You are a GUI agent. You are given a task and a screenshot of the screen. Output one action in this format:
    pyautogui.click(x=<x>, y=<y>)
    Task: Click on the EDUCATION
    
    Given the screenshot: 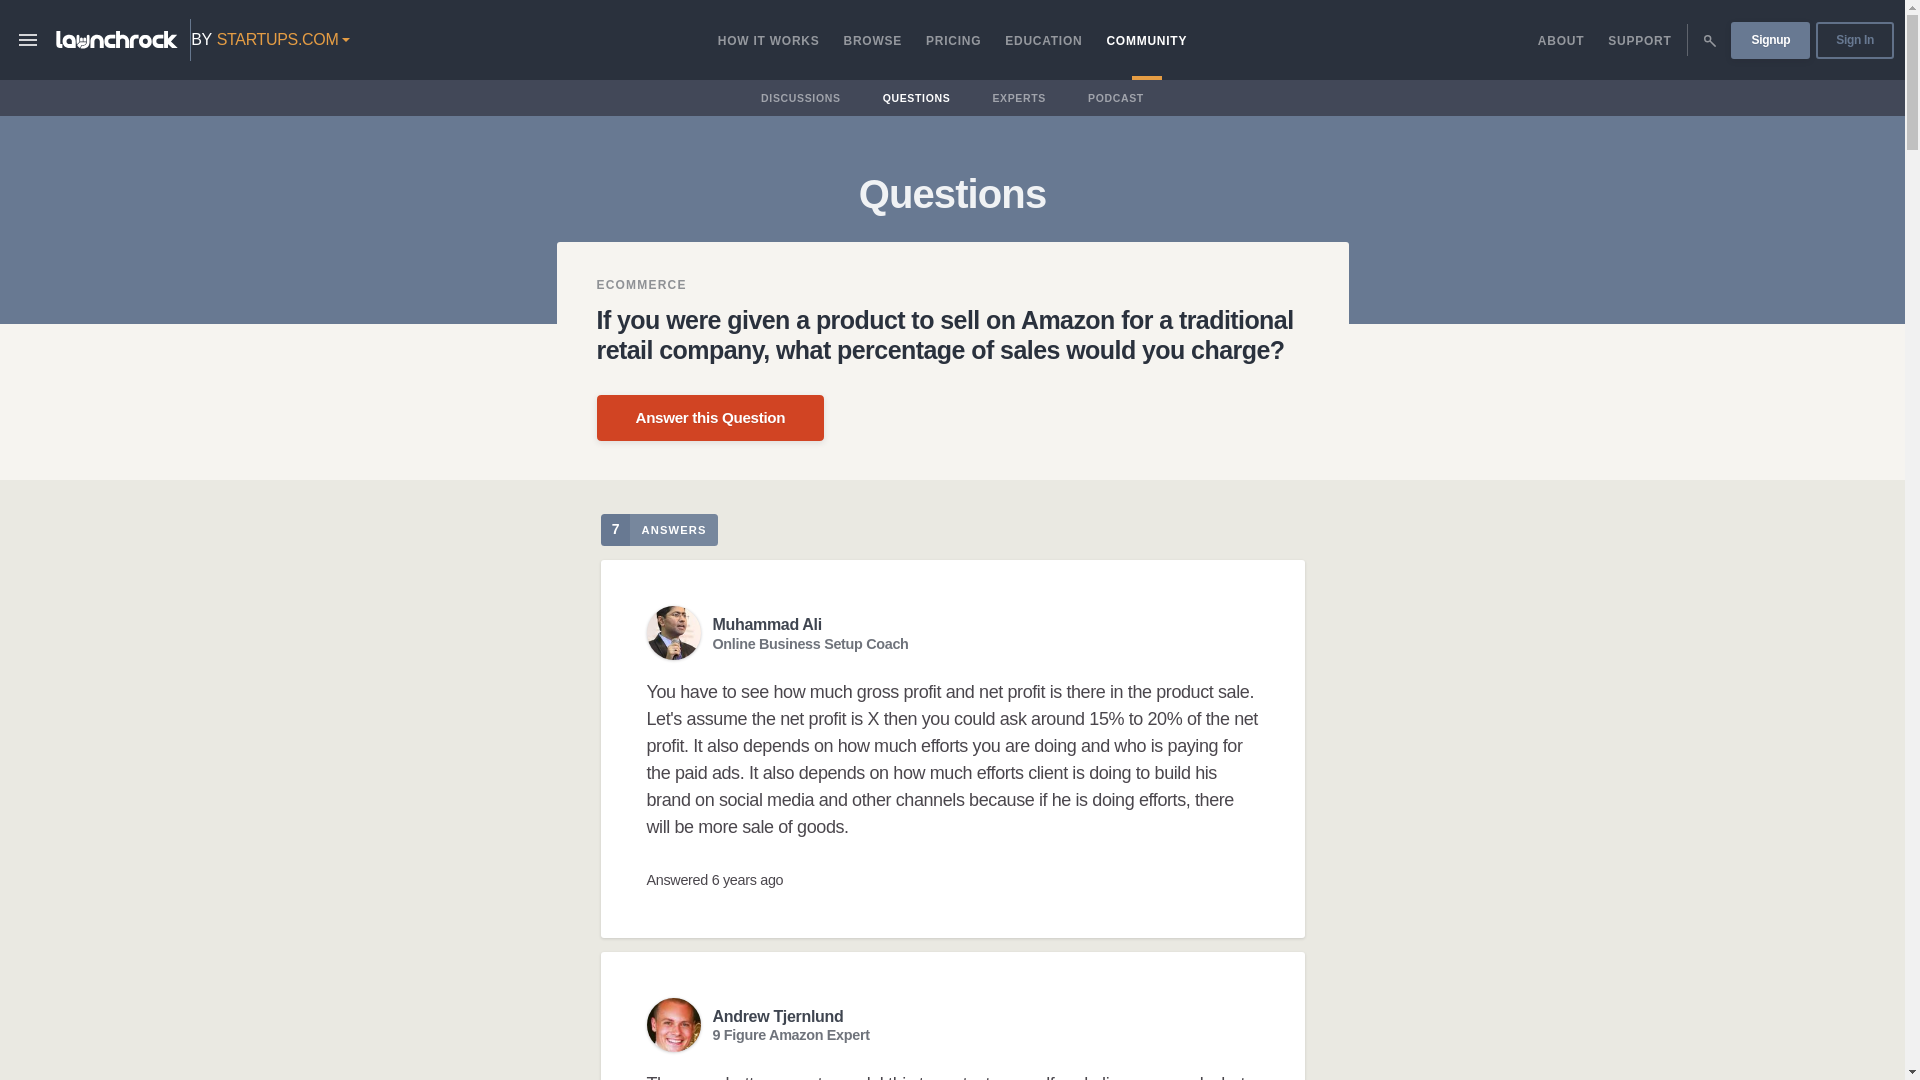 What is the action you would take?
    pyautogui.click(x=1043, y=40)
    